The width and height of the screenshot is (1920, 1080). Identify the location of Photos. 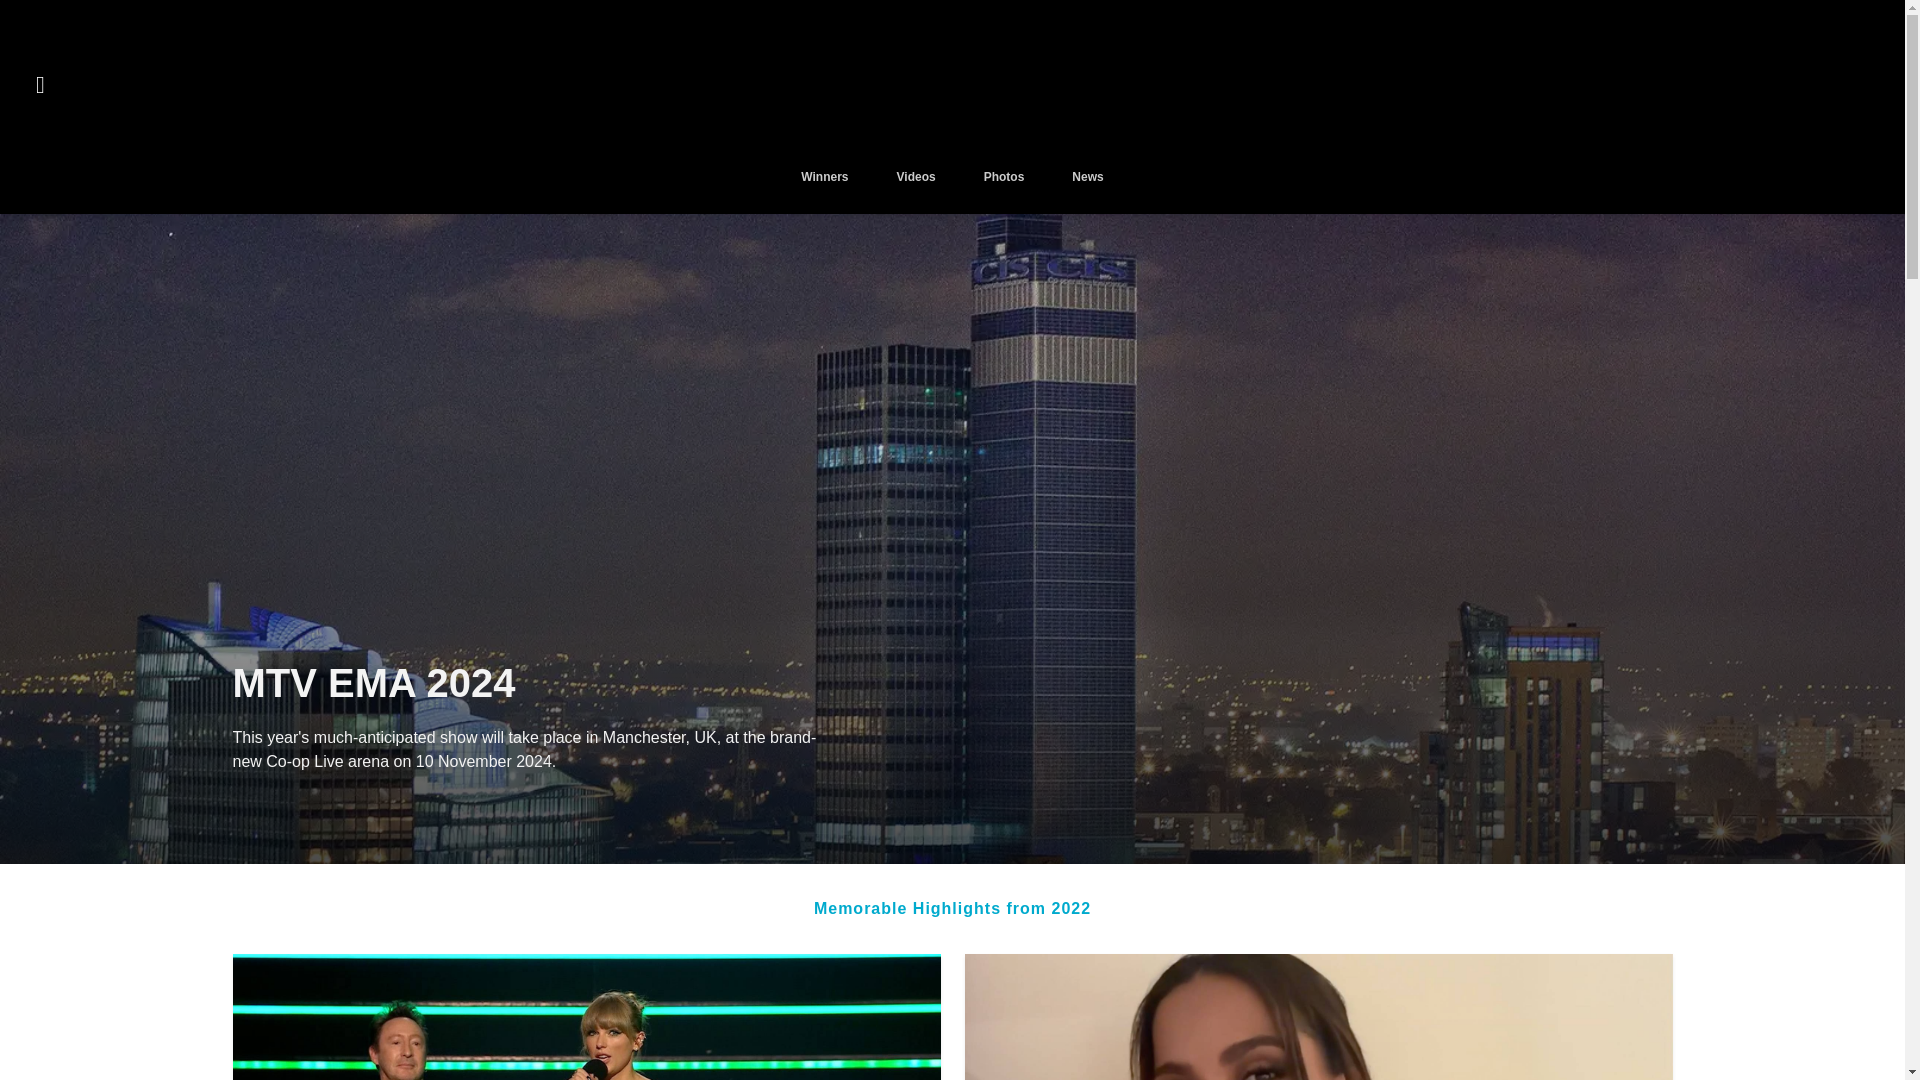
(1004, 191).